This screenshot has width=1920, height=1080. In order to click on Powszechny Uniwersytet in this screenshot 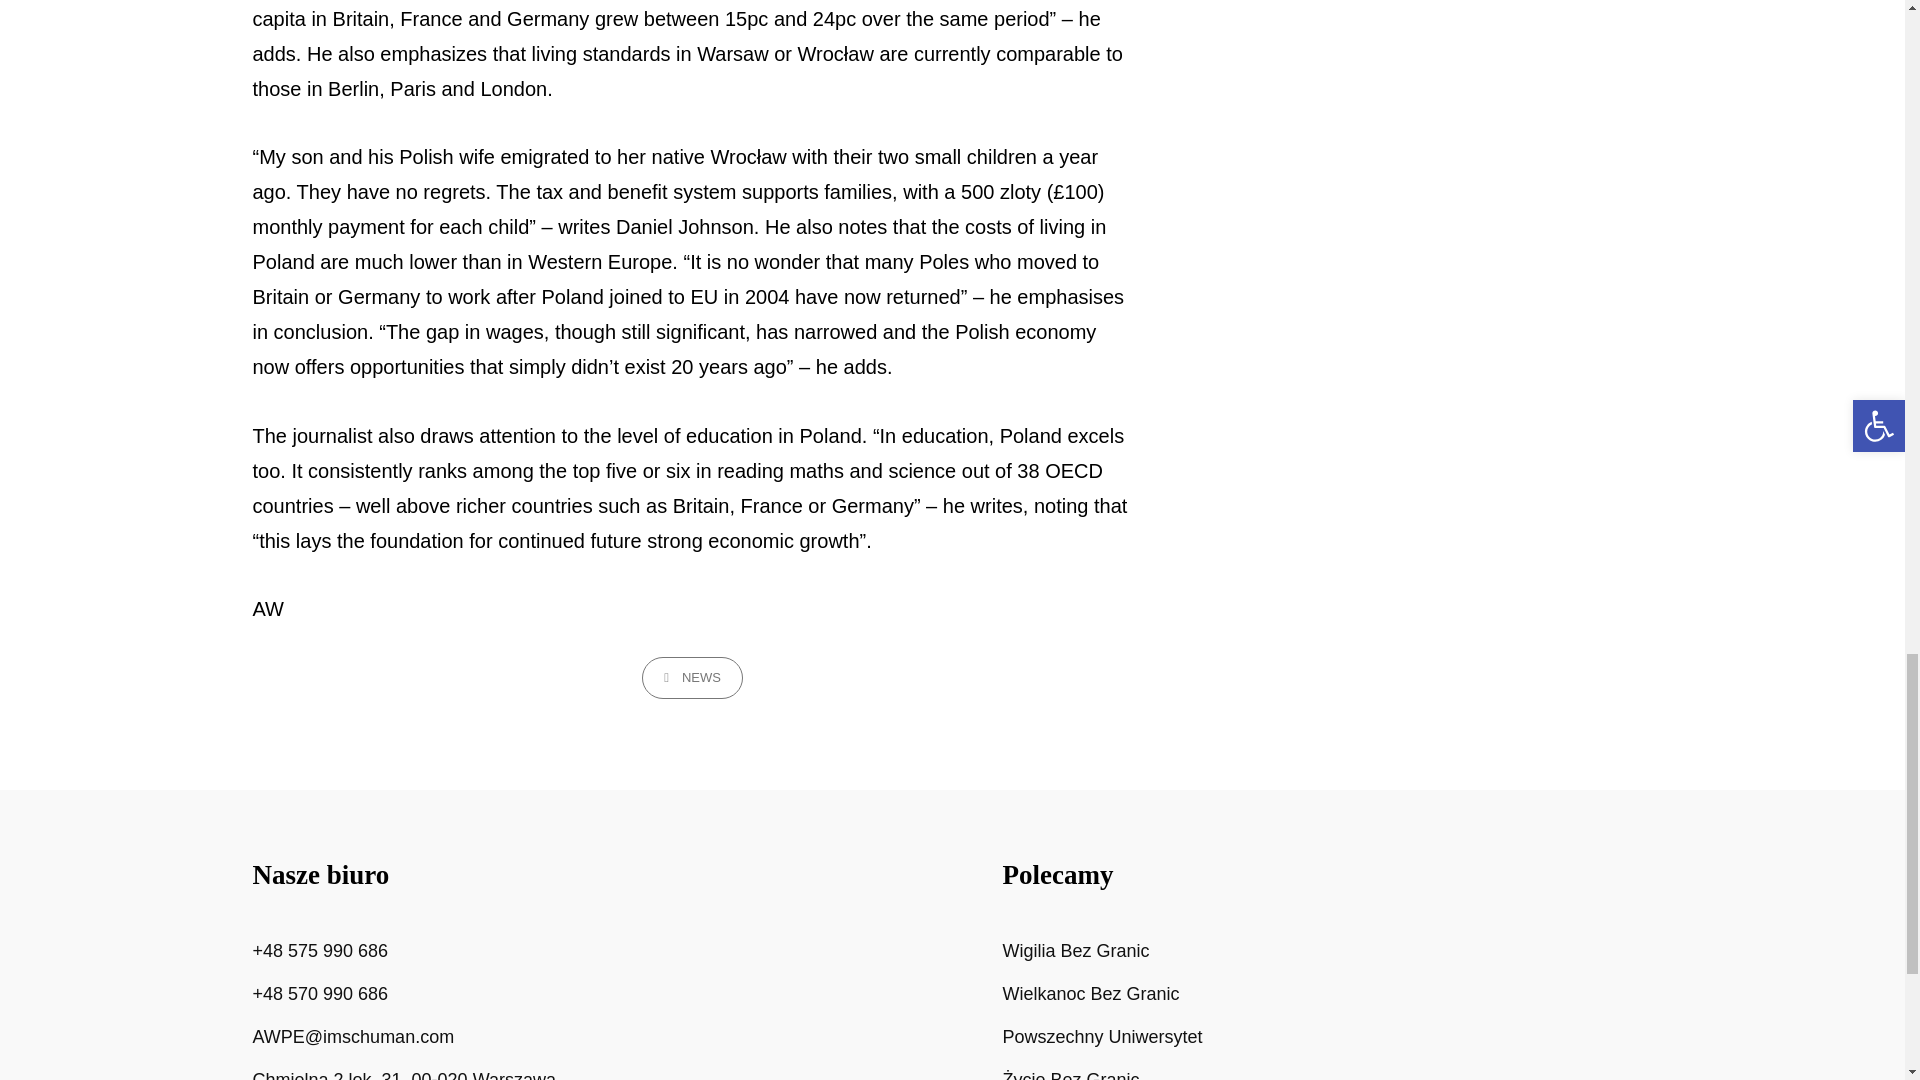, I will do `click(1102, 1036)`.